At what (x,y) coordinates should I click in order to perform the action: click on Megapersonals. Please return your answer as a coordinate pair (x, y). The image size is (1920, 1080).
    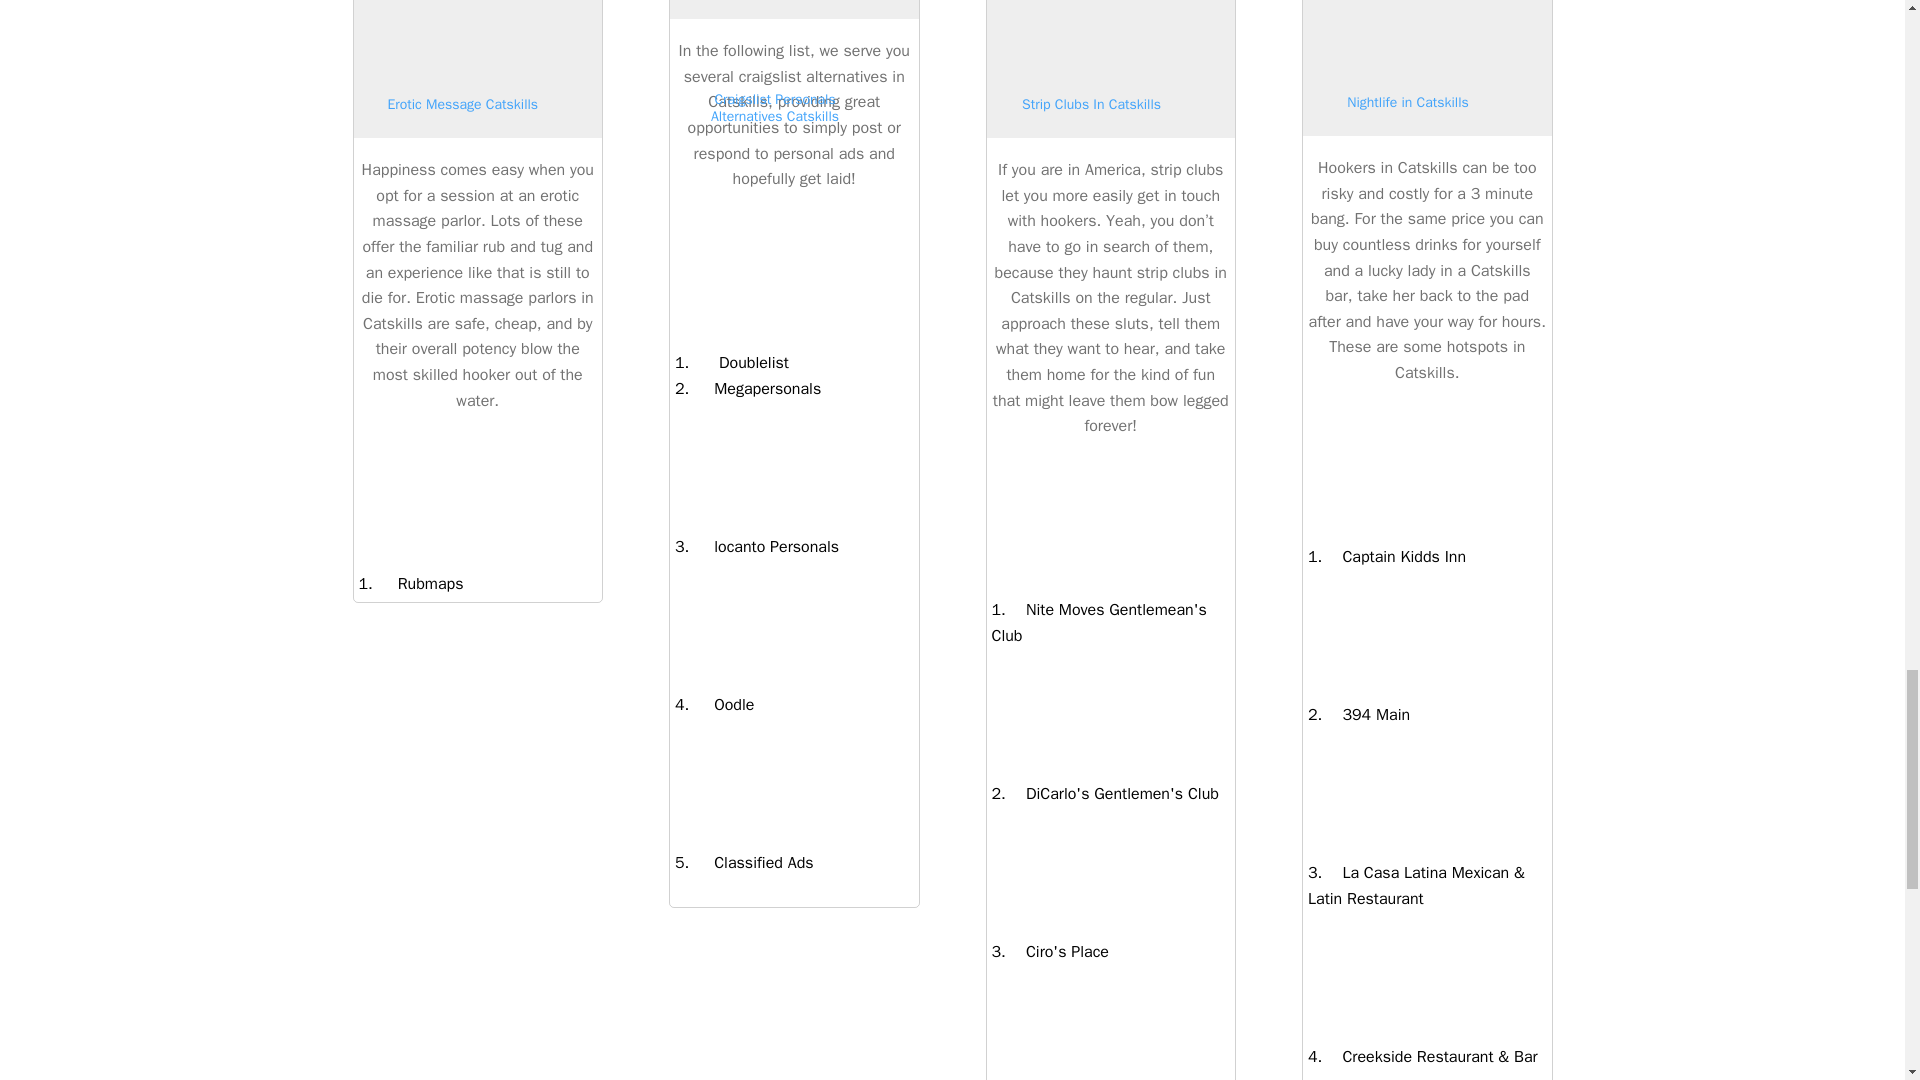
    Looking at the image, I should click on (755, 388).